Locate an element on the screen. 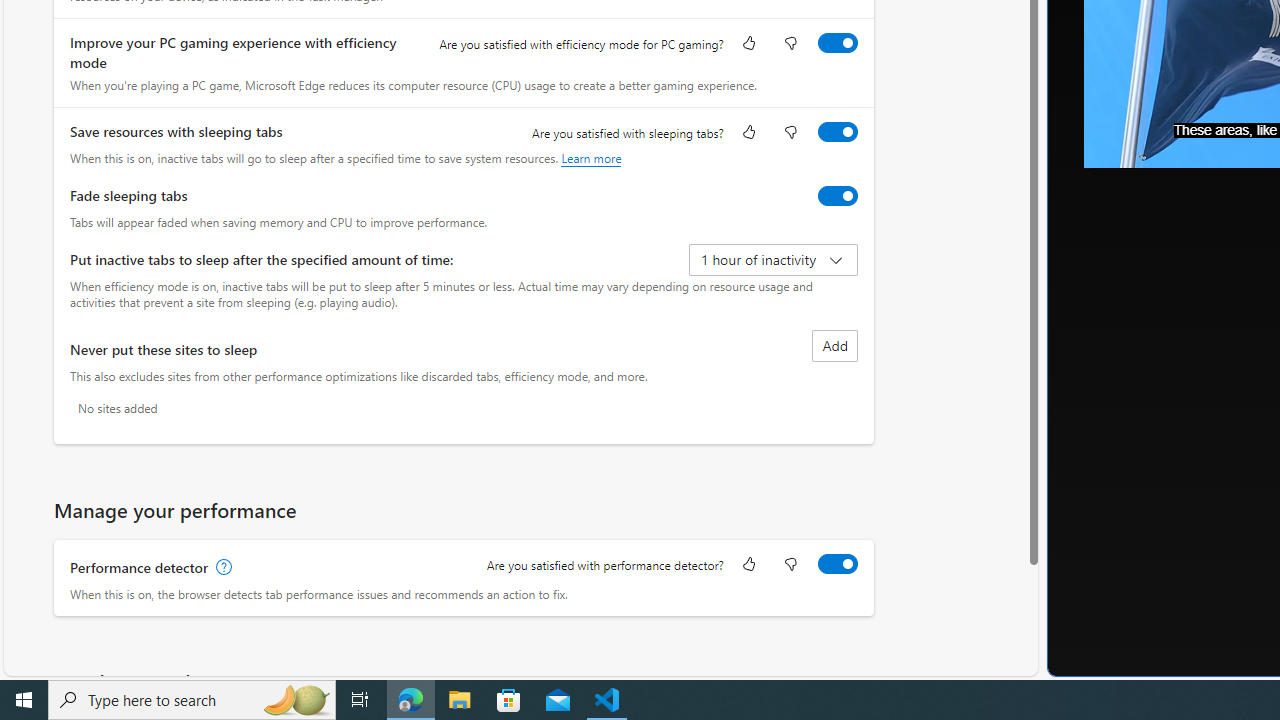  Performance detector is located at coordinates (837, 563).